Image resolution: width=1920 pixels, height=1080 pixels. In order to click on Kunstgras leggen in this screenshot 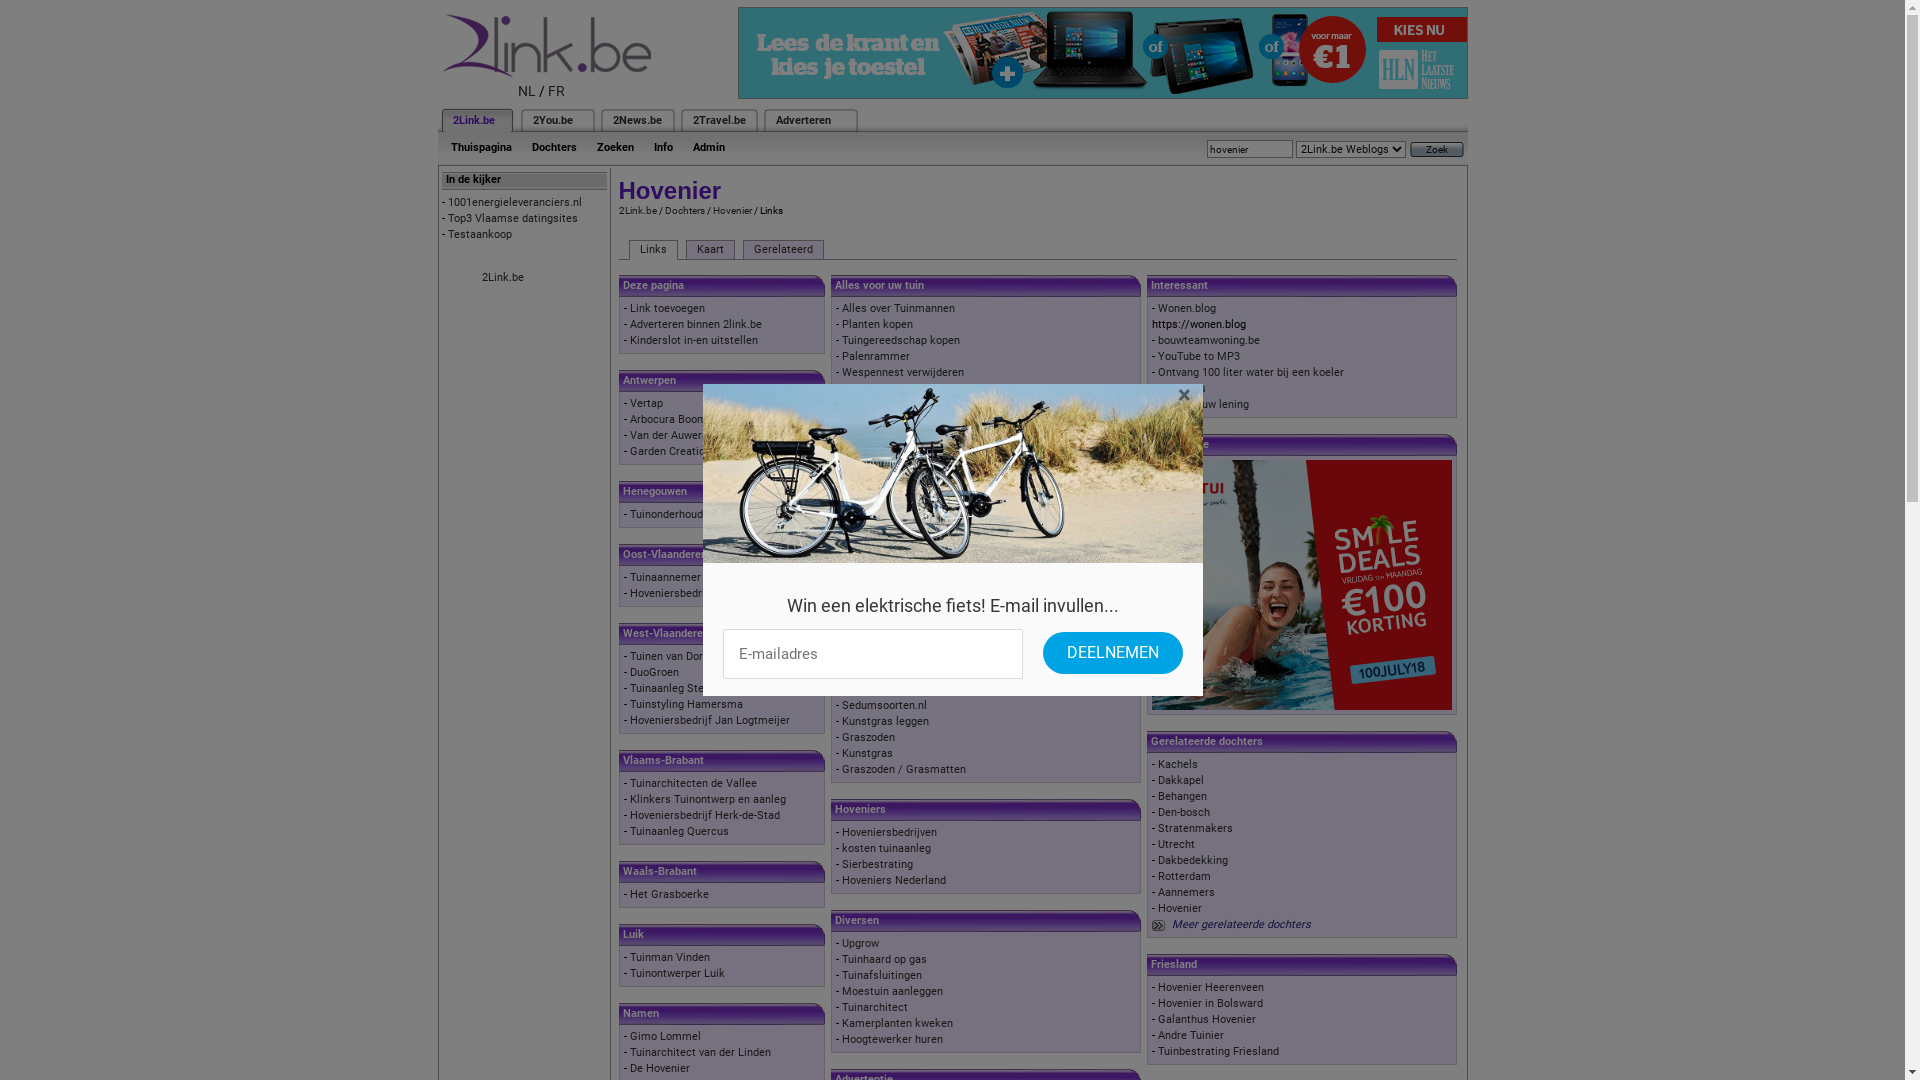, I will do `click(886, 722)`.